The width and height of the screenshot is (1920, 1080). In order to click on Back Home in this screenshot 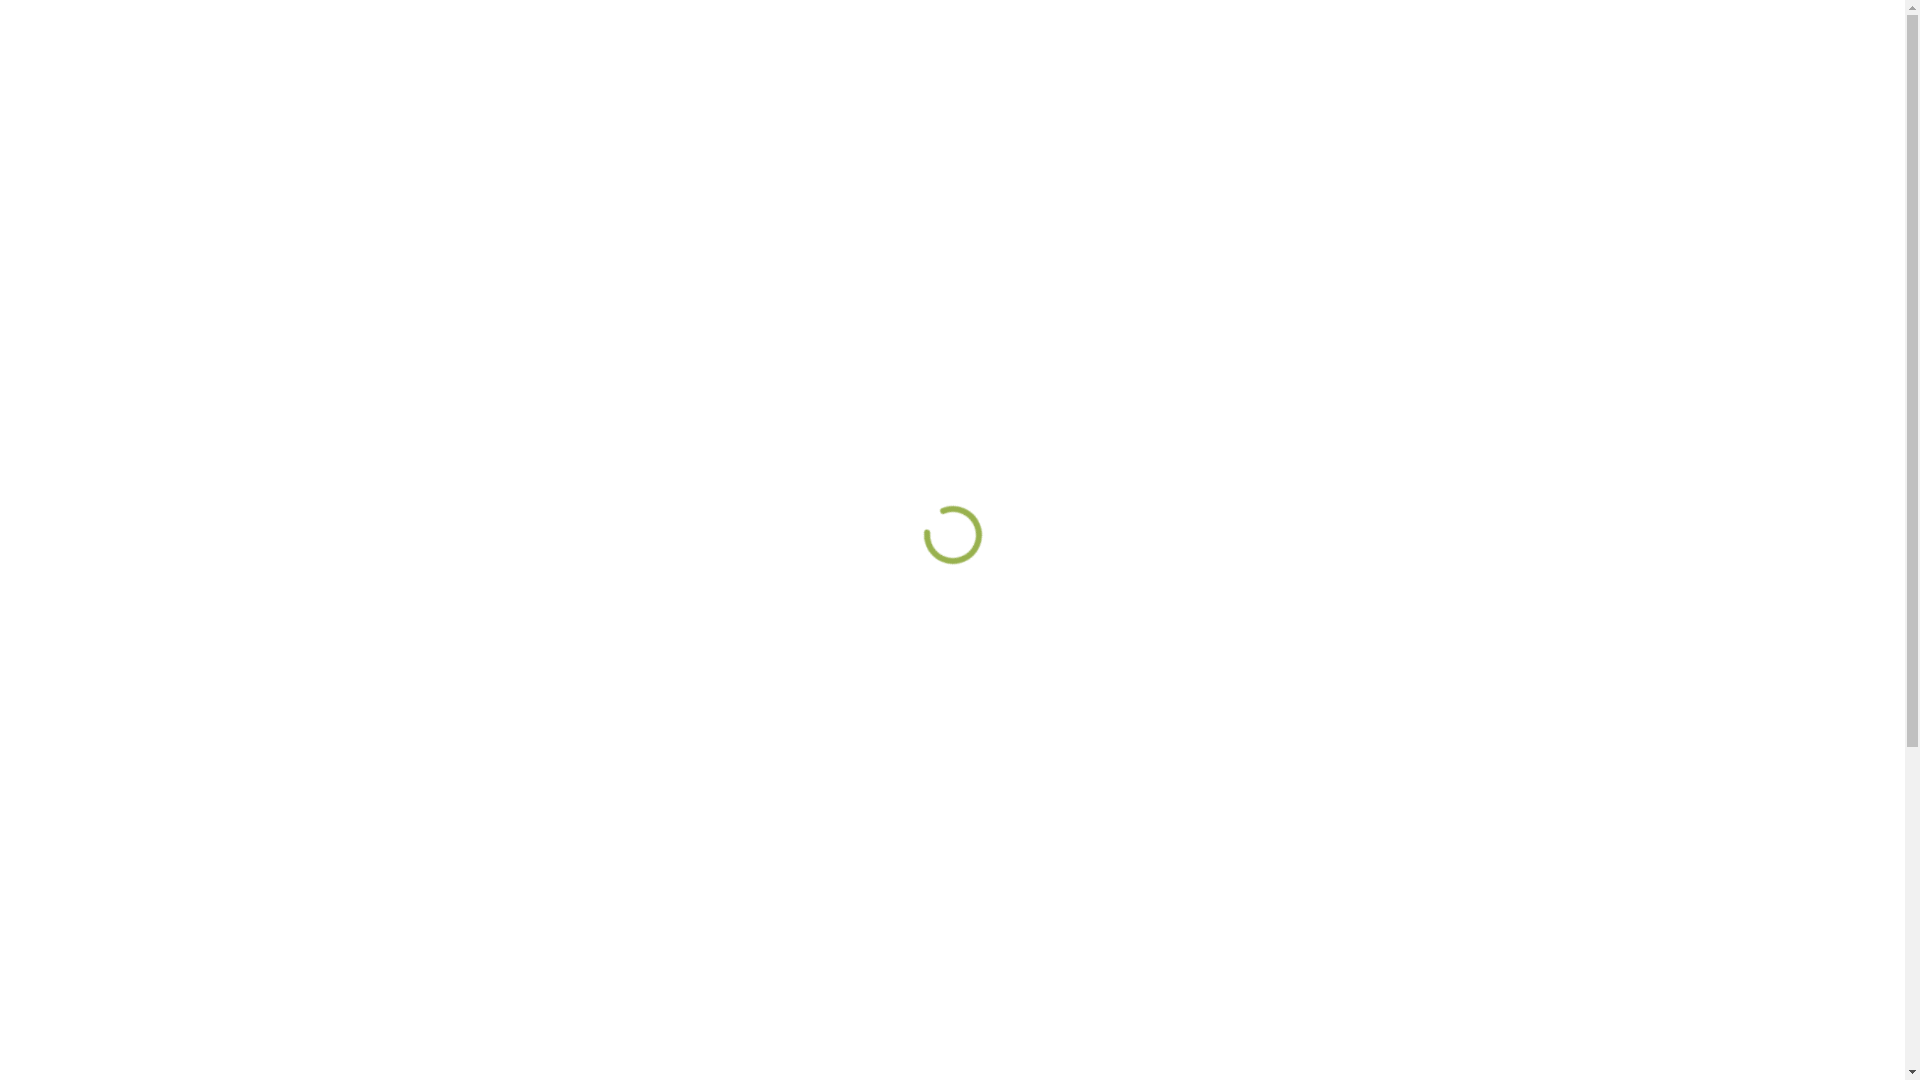, I will do `click(952, 785)`.